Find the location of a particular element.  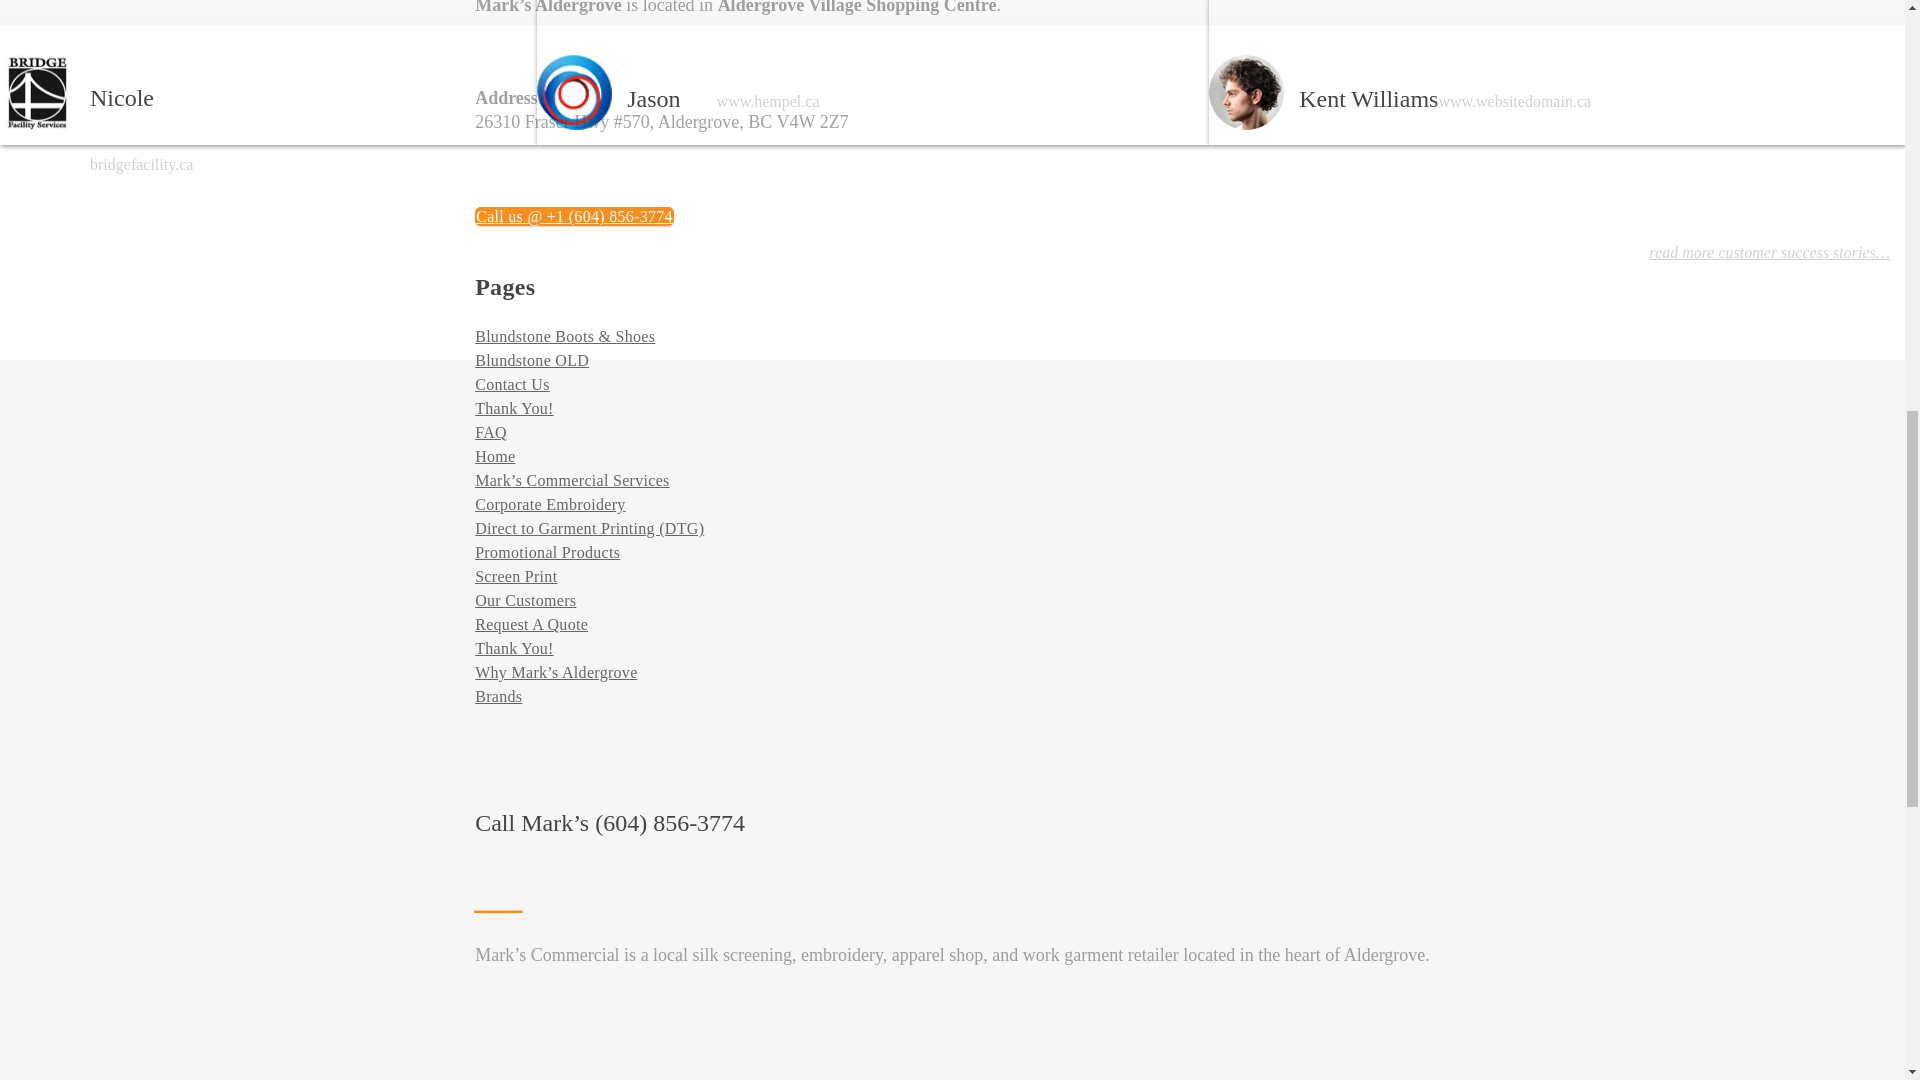

Home is located at coordinates (494, 456).